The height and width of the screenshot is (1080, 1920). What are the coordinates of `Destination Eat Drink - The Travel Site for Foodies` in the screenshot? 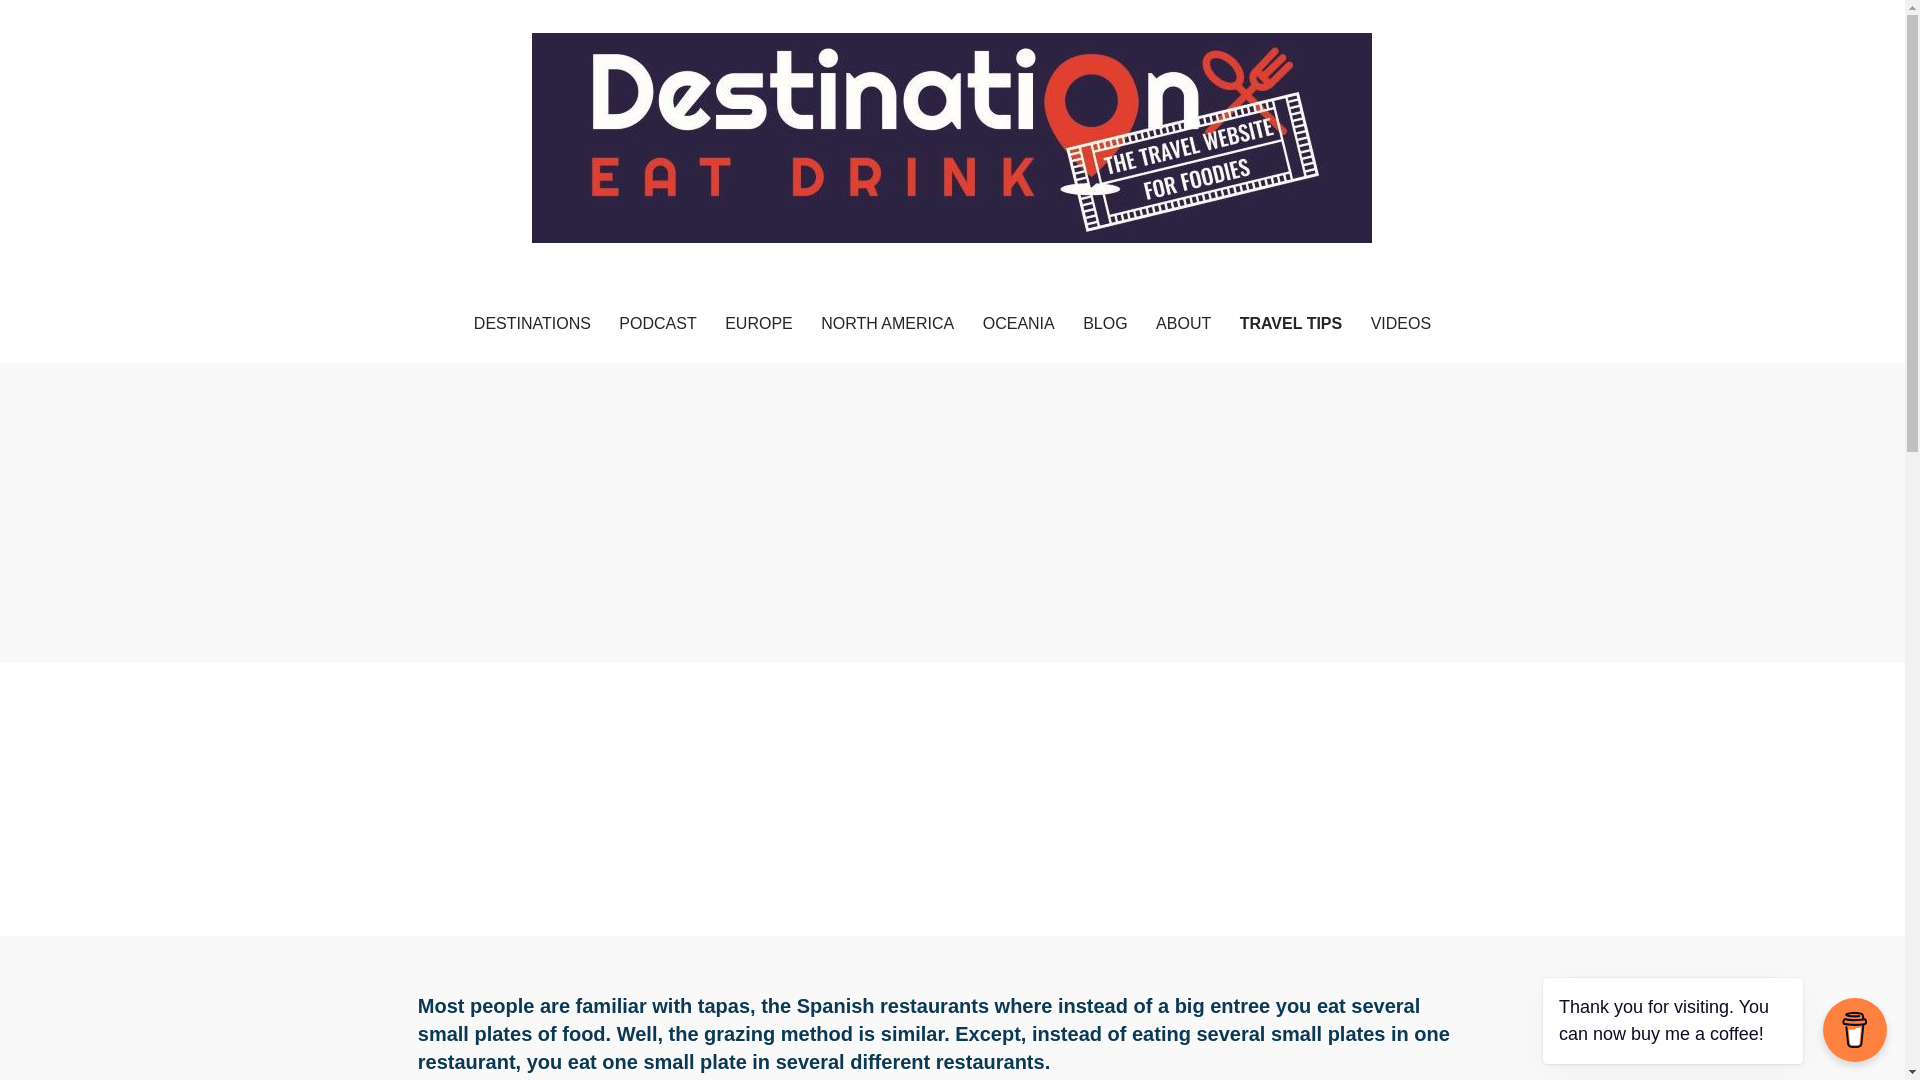 It's located at (790, 281).